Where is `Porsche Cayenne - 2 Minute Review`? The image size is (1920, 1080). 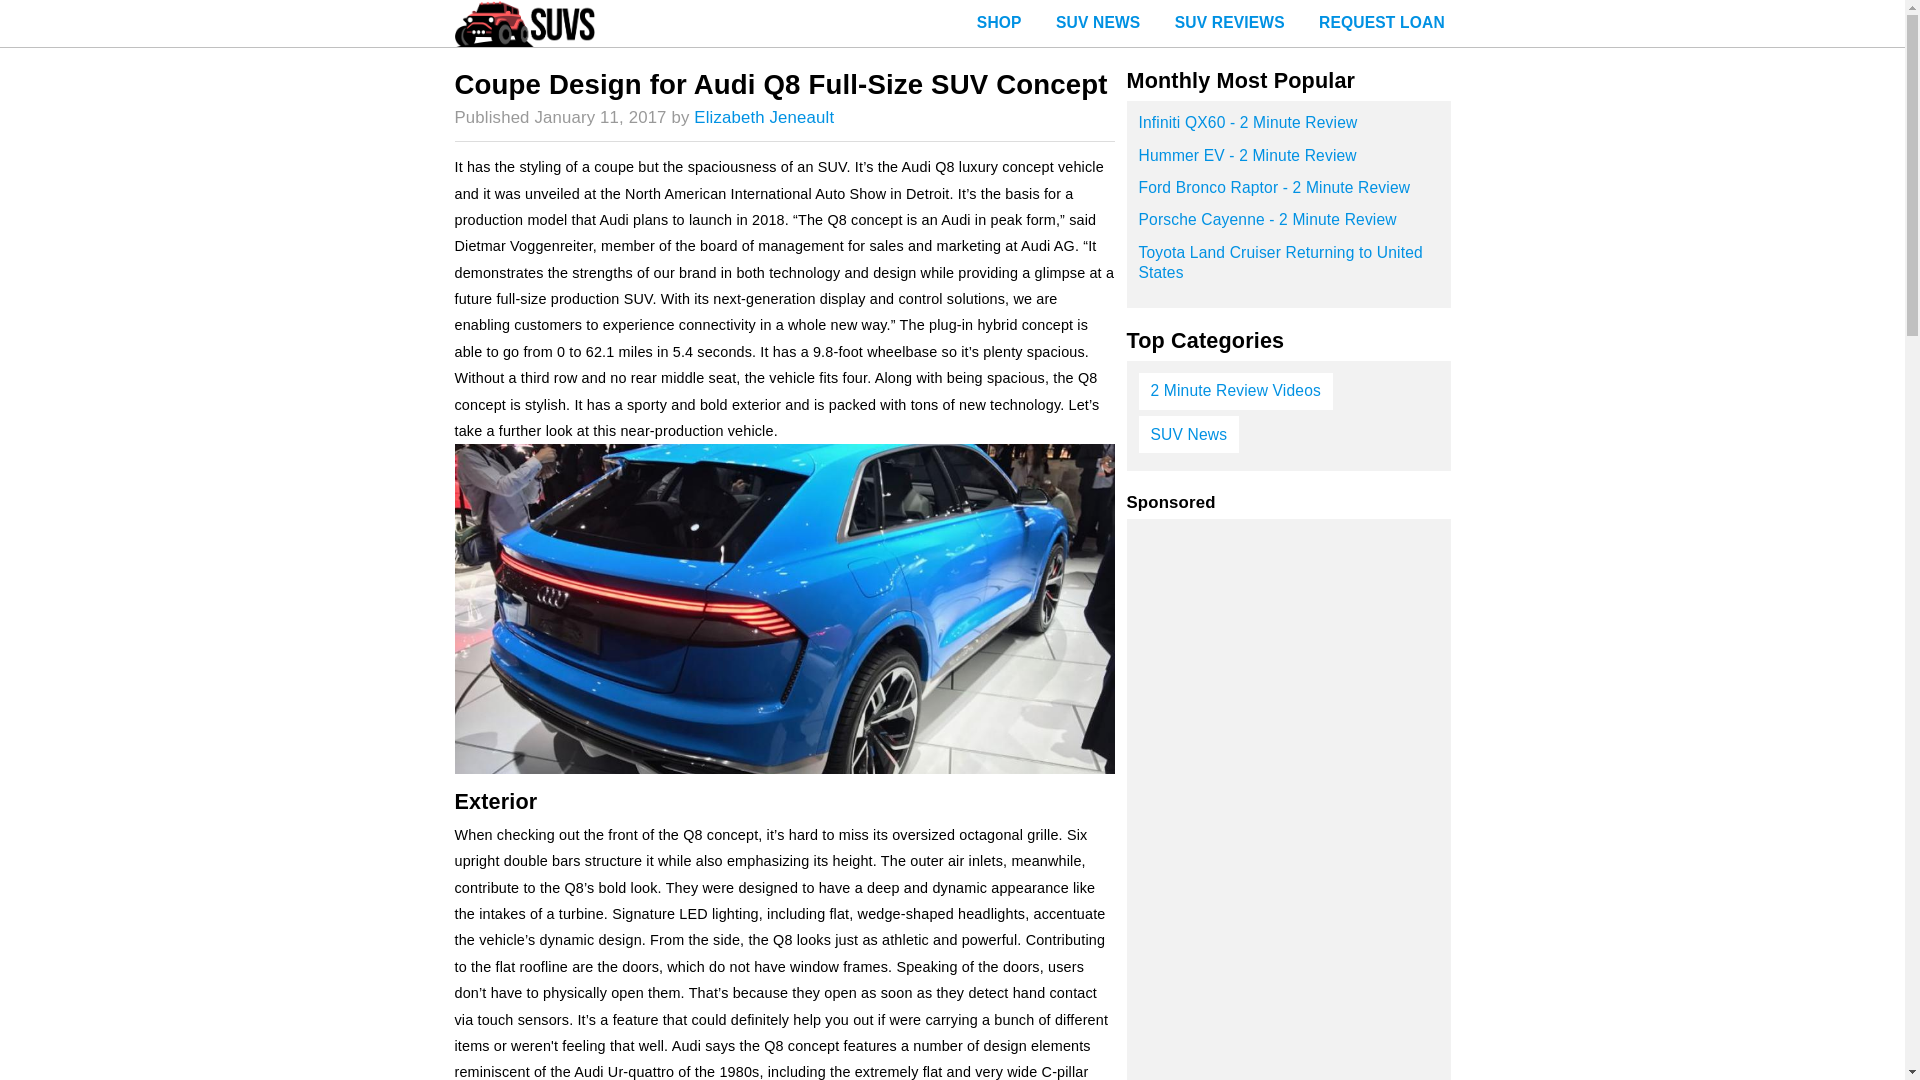 Porsche Cayenne - 2 Minute Review is located at coordinates (1288, 225).